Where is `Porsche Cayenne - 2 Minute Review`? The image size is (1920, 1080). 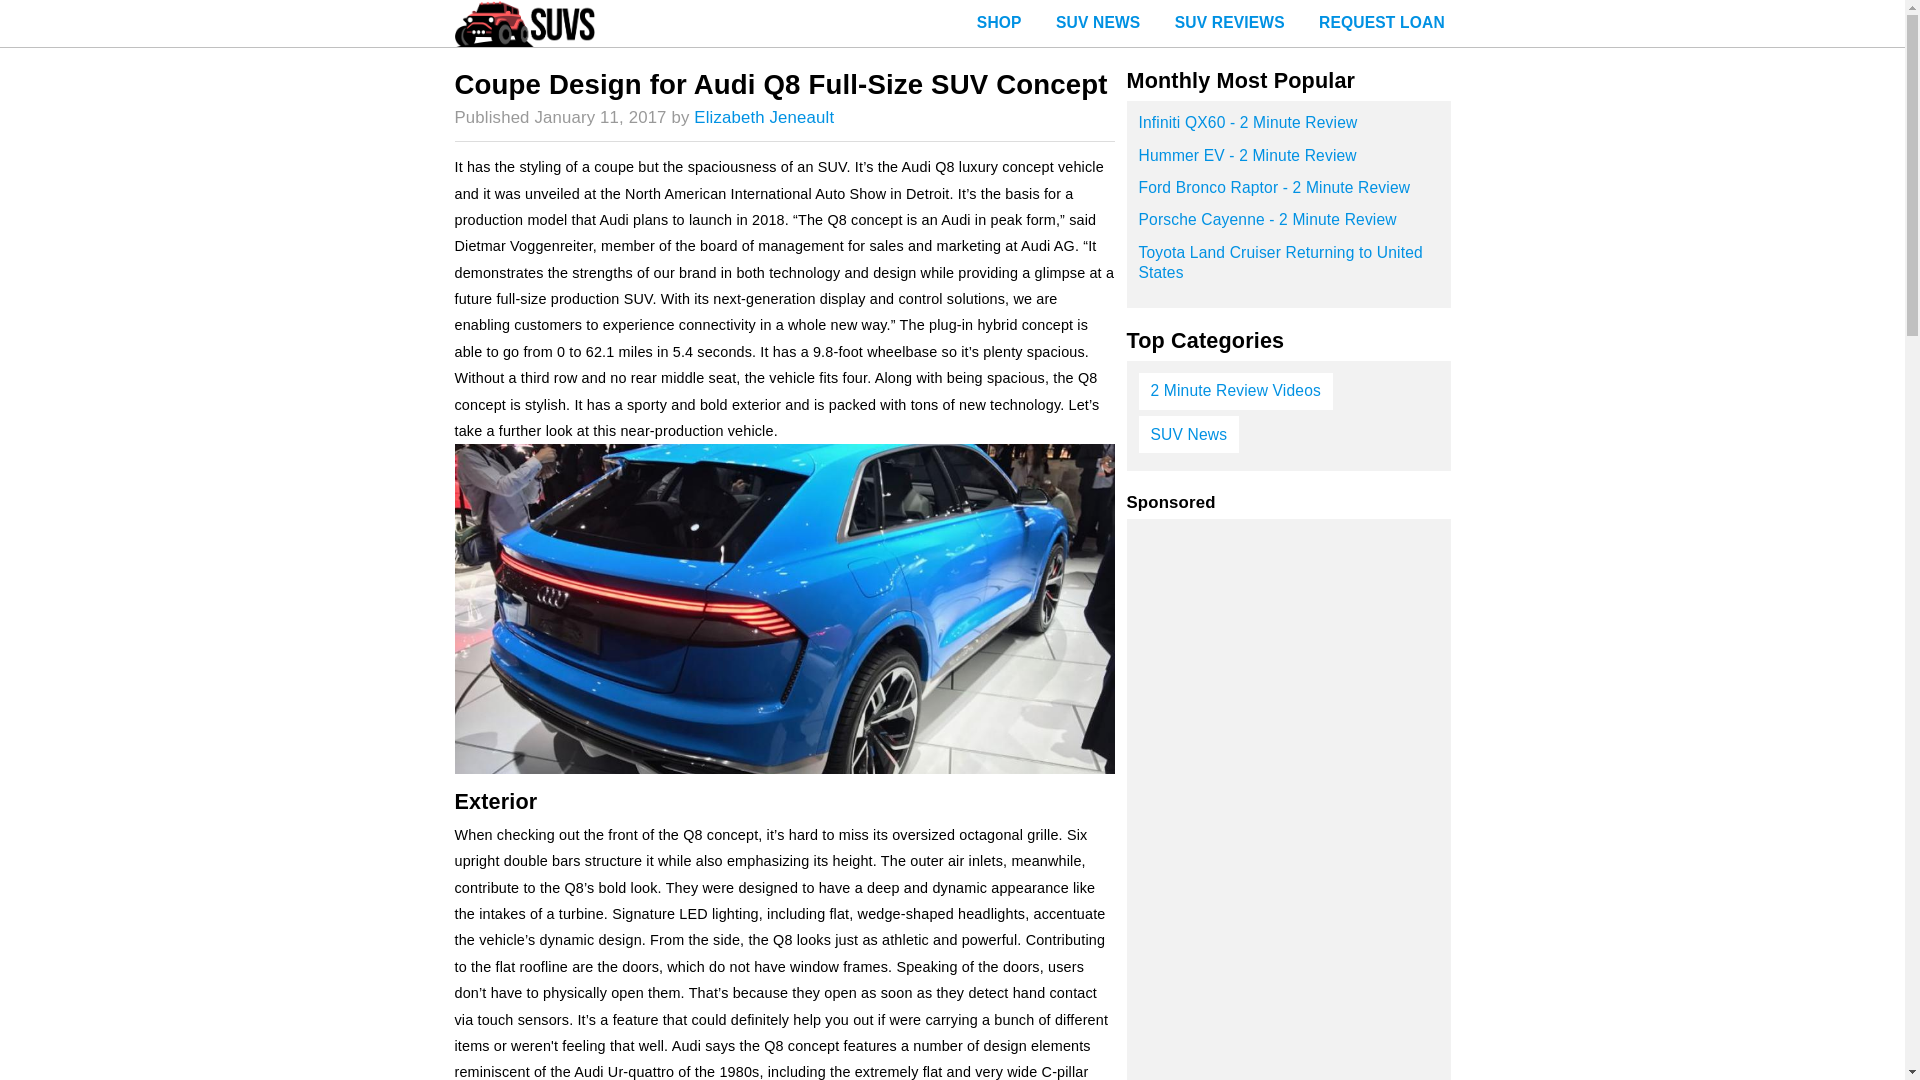 Porsche Cayenne - 2 Minute Review is located at coordinates (1288, 225).